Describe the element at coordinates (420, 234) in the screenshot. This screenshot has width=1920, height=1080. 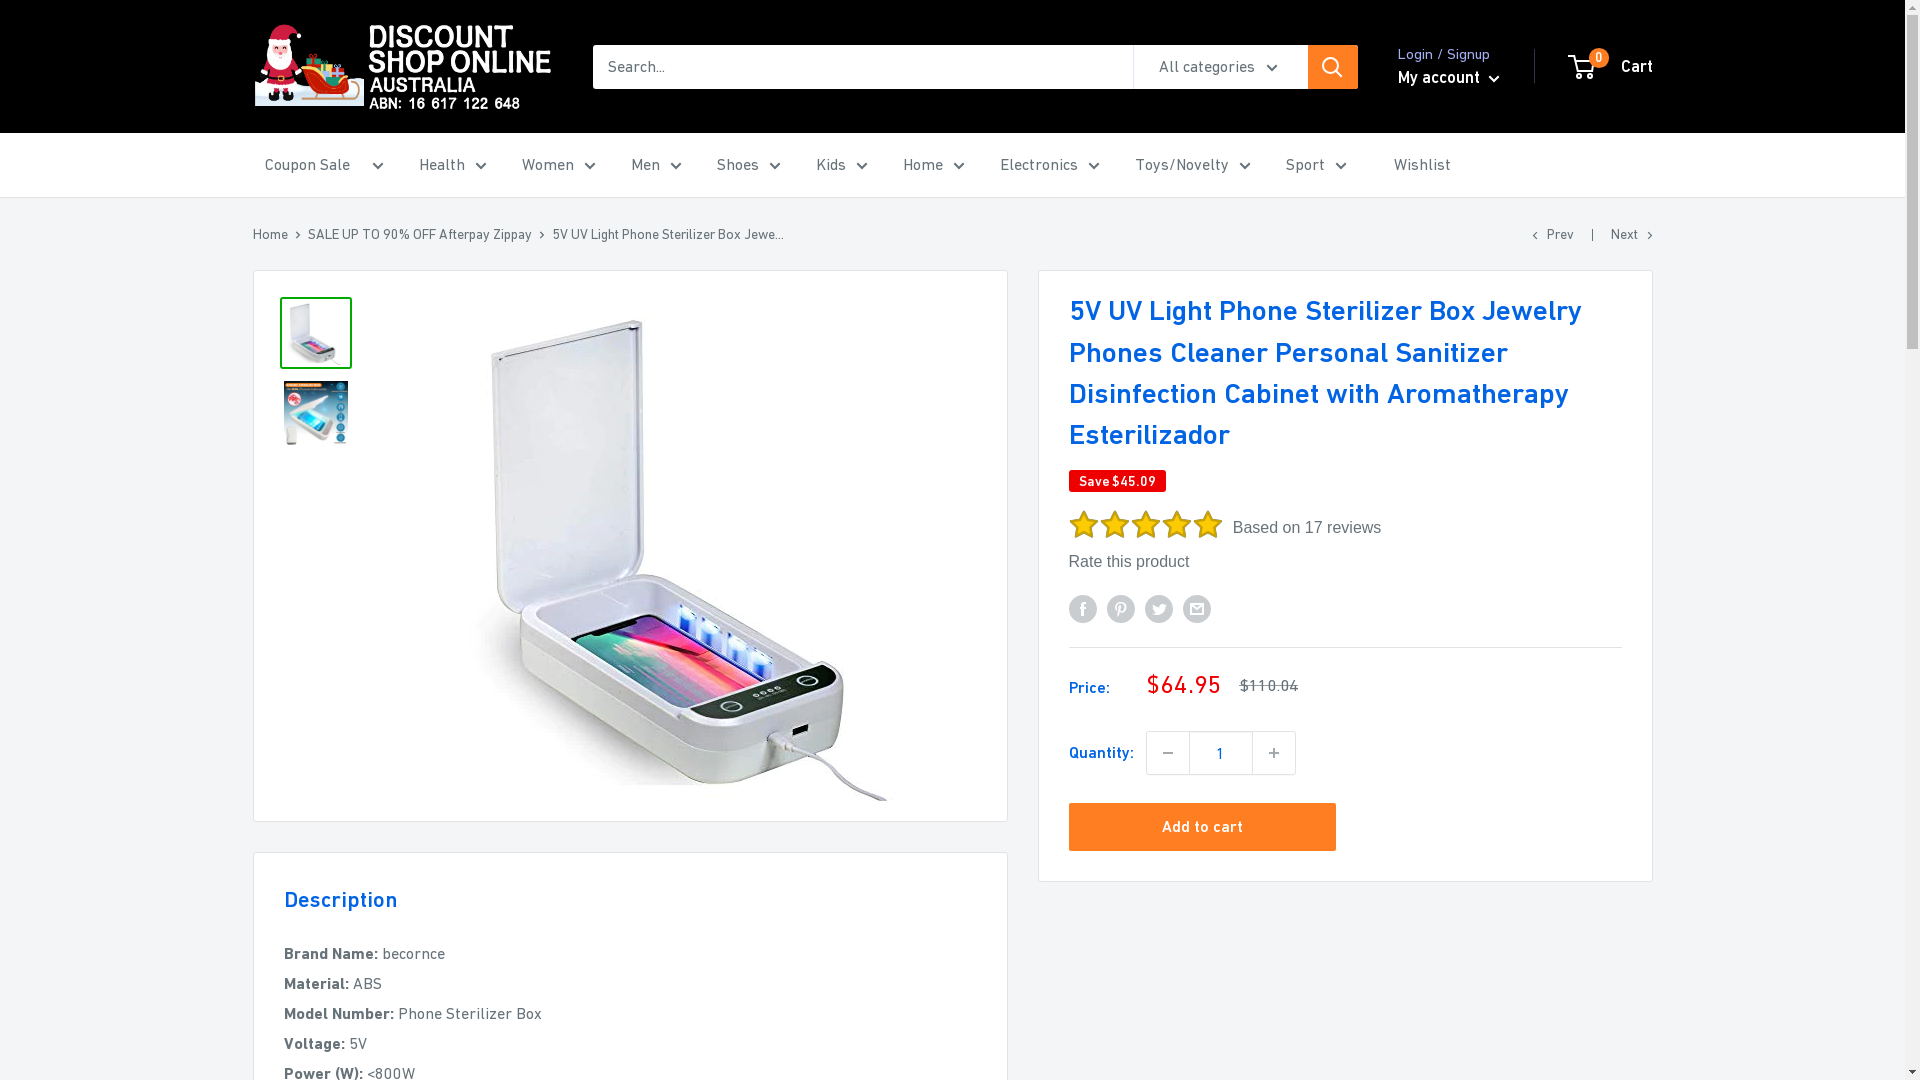
I see `SALE UP TO 90% OFF Afterpay Zippay` at that location.